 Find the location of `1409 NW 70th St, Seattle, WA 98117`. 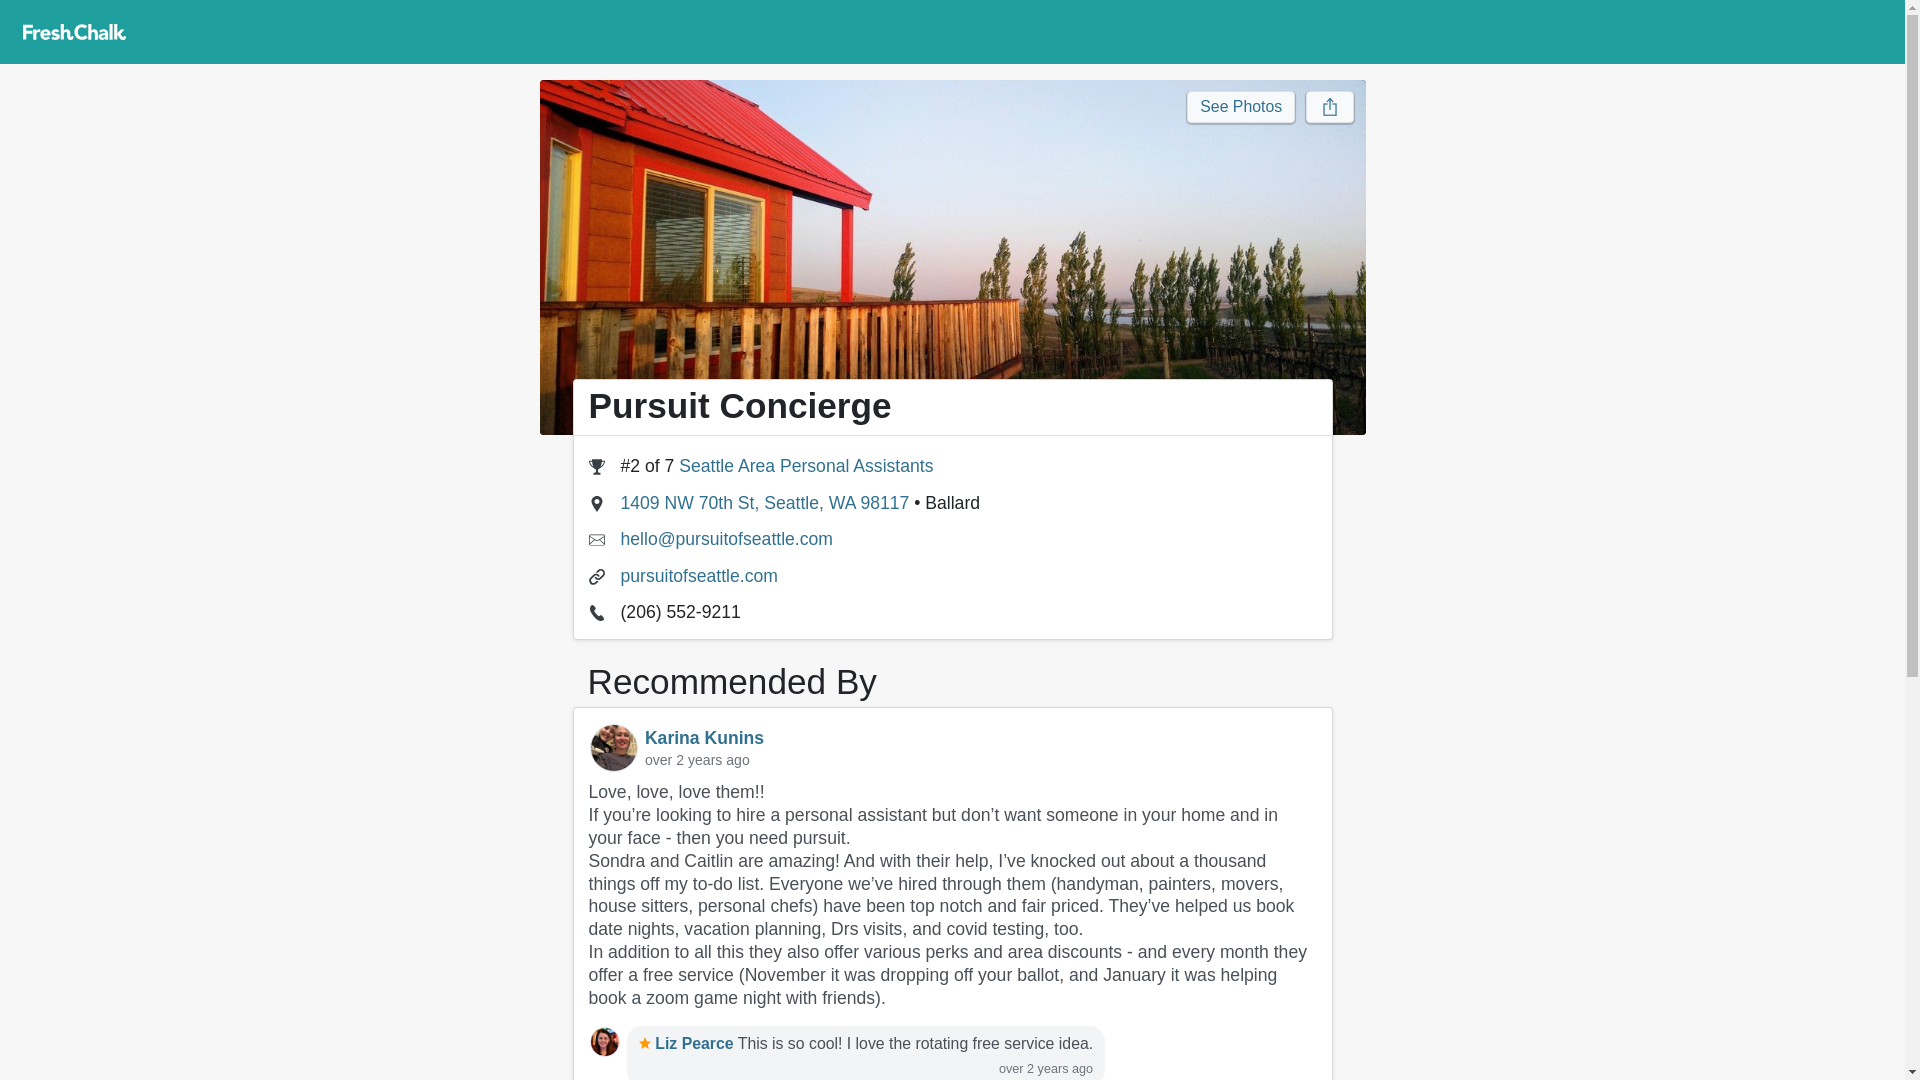

1409 NW 70th St, Seattle, WA 98117 is located at coordinates (764, 502).